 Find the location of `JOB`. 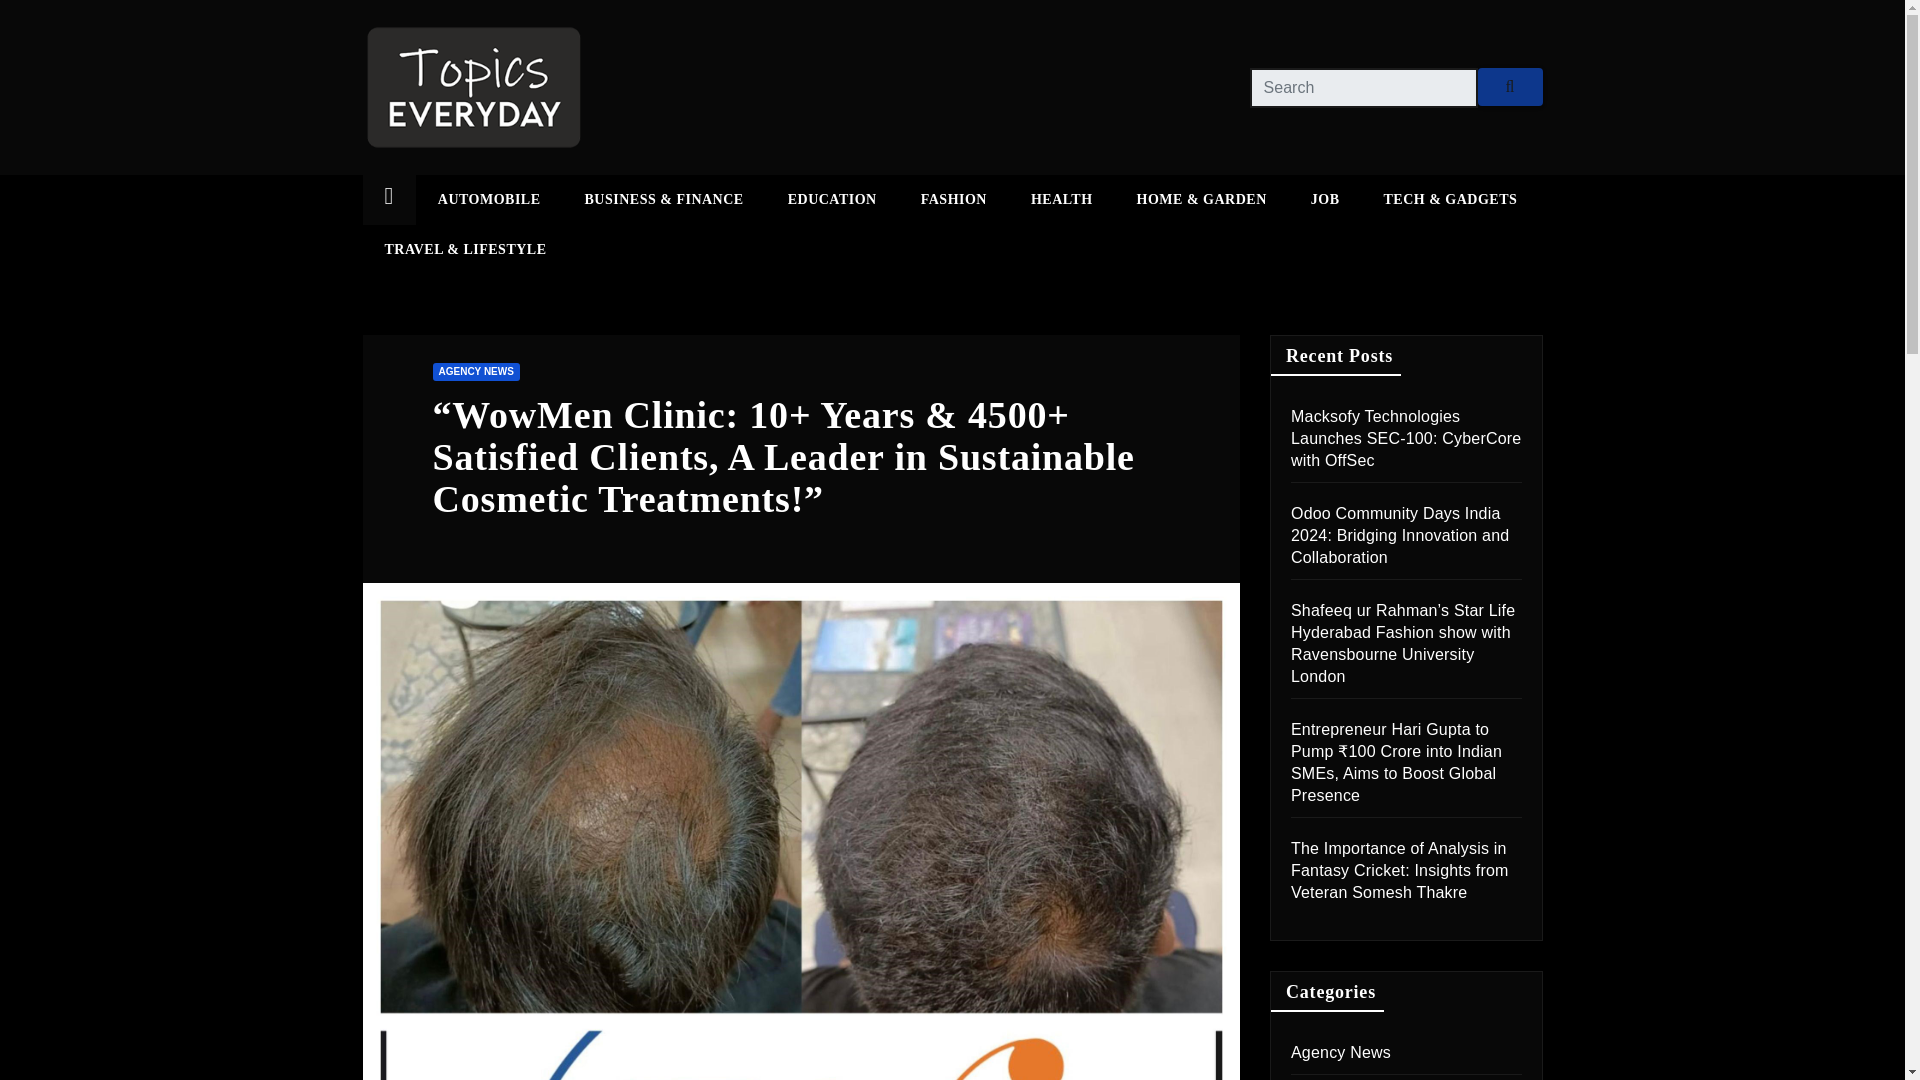

JOB is located at coordinates (1324, 199).